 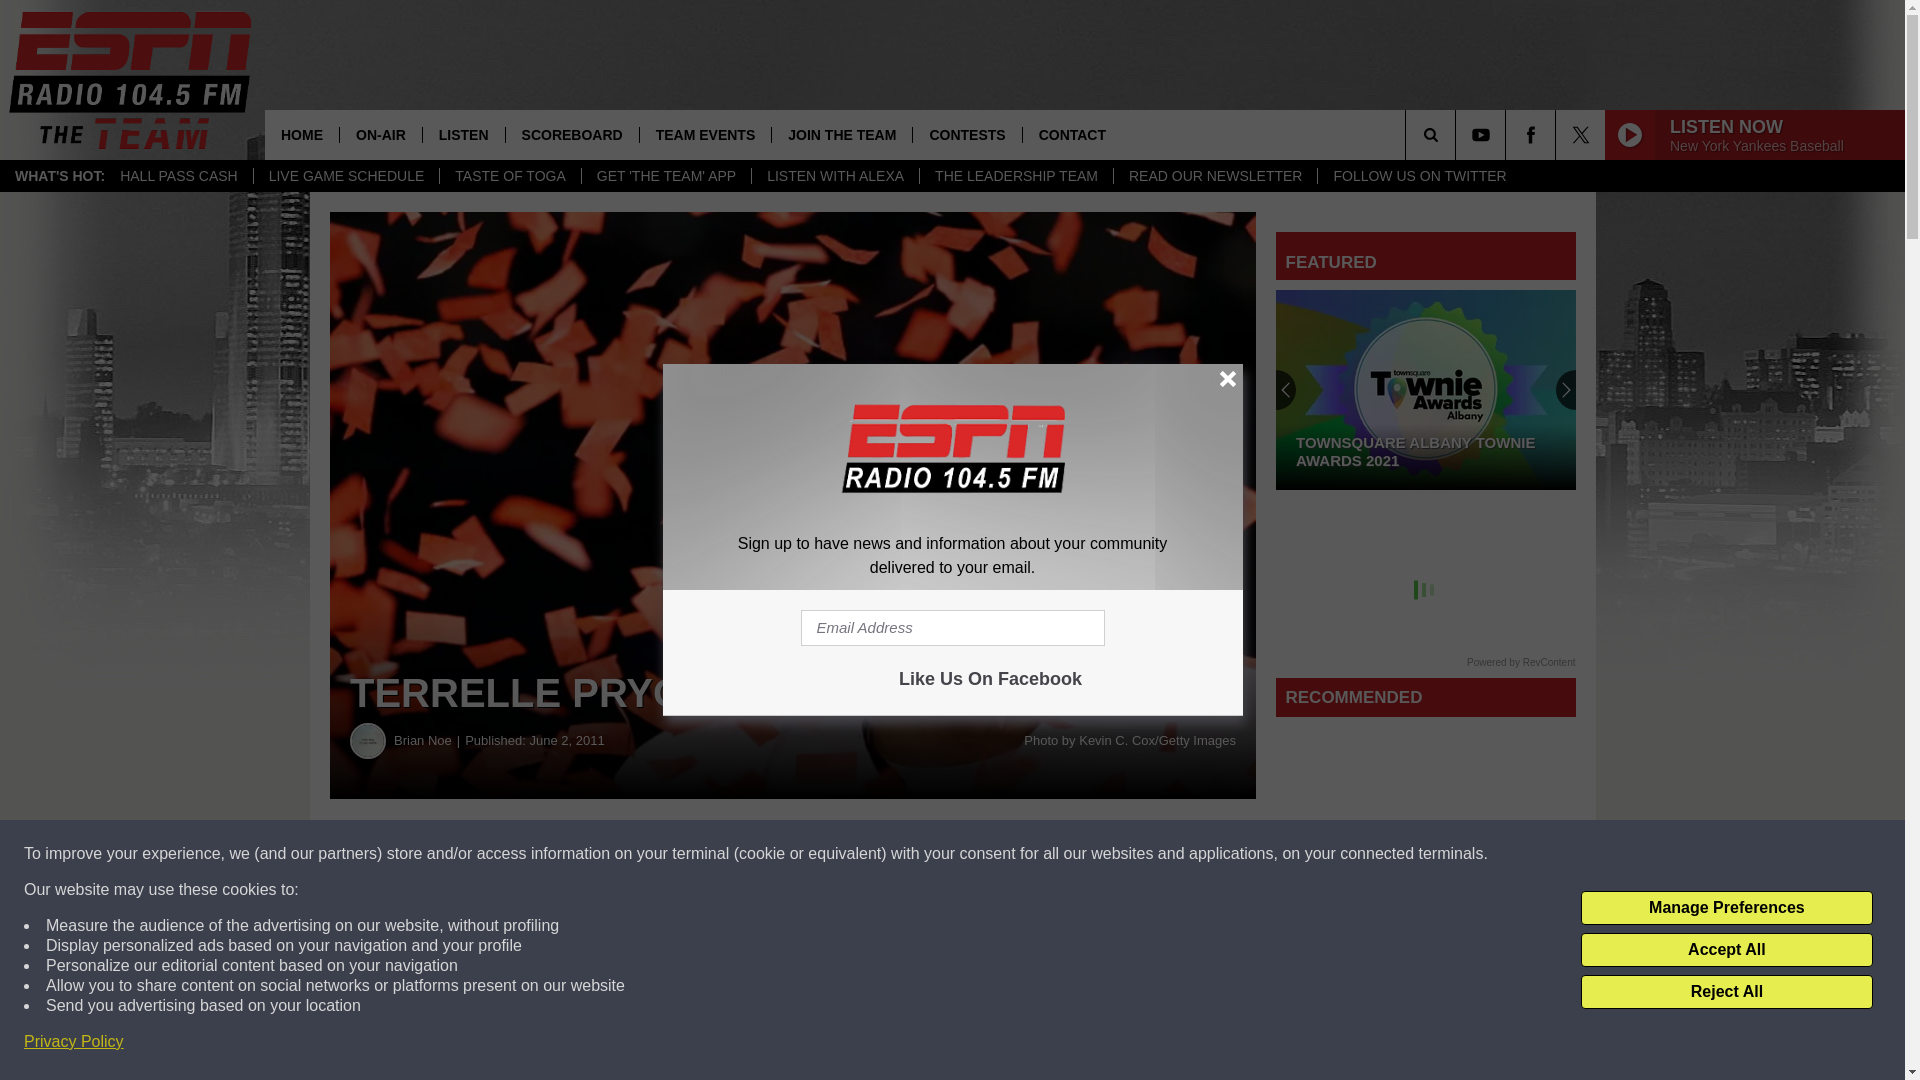 I want to click on LISTEN, so click(x=463, y=134).